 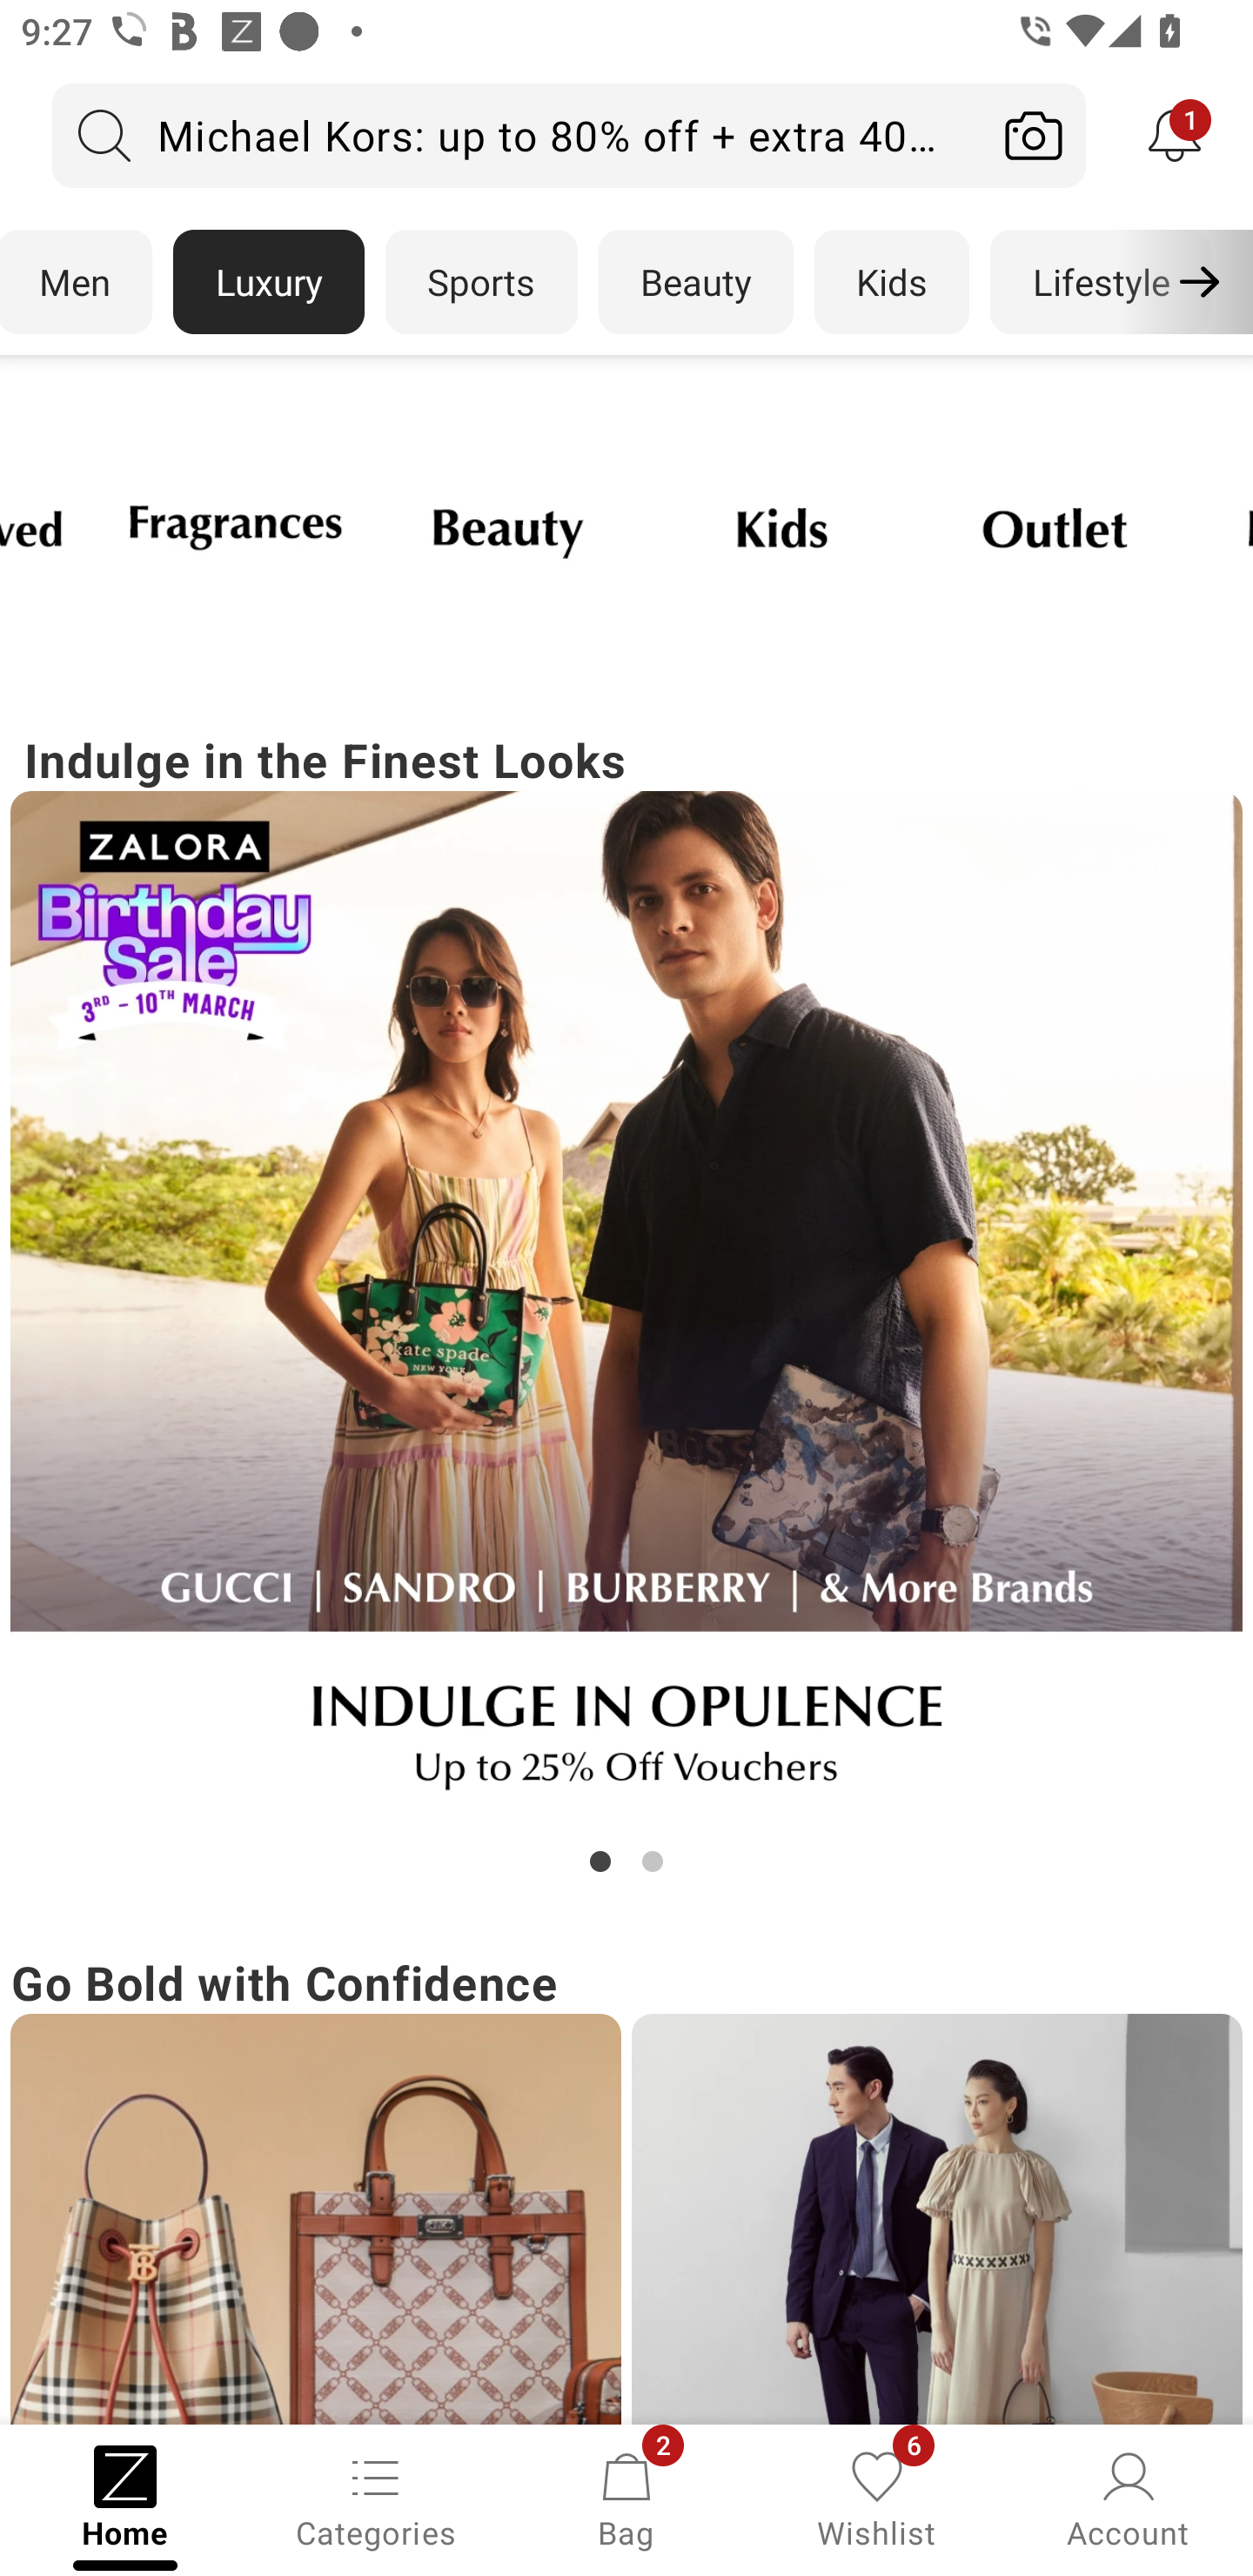 I want to click on Michael Kors: up to 80% off + extra 40% off, so click(x=517, y=135).